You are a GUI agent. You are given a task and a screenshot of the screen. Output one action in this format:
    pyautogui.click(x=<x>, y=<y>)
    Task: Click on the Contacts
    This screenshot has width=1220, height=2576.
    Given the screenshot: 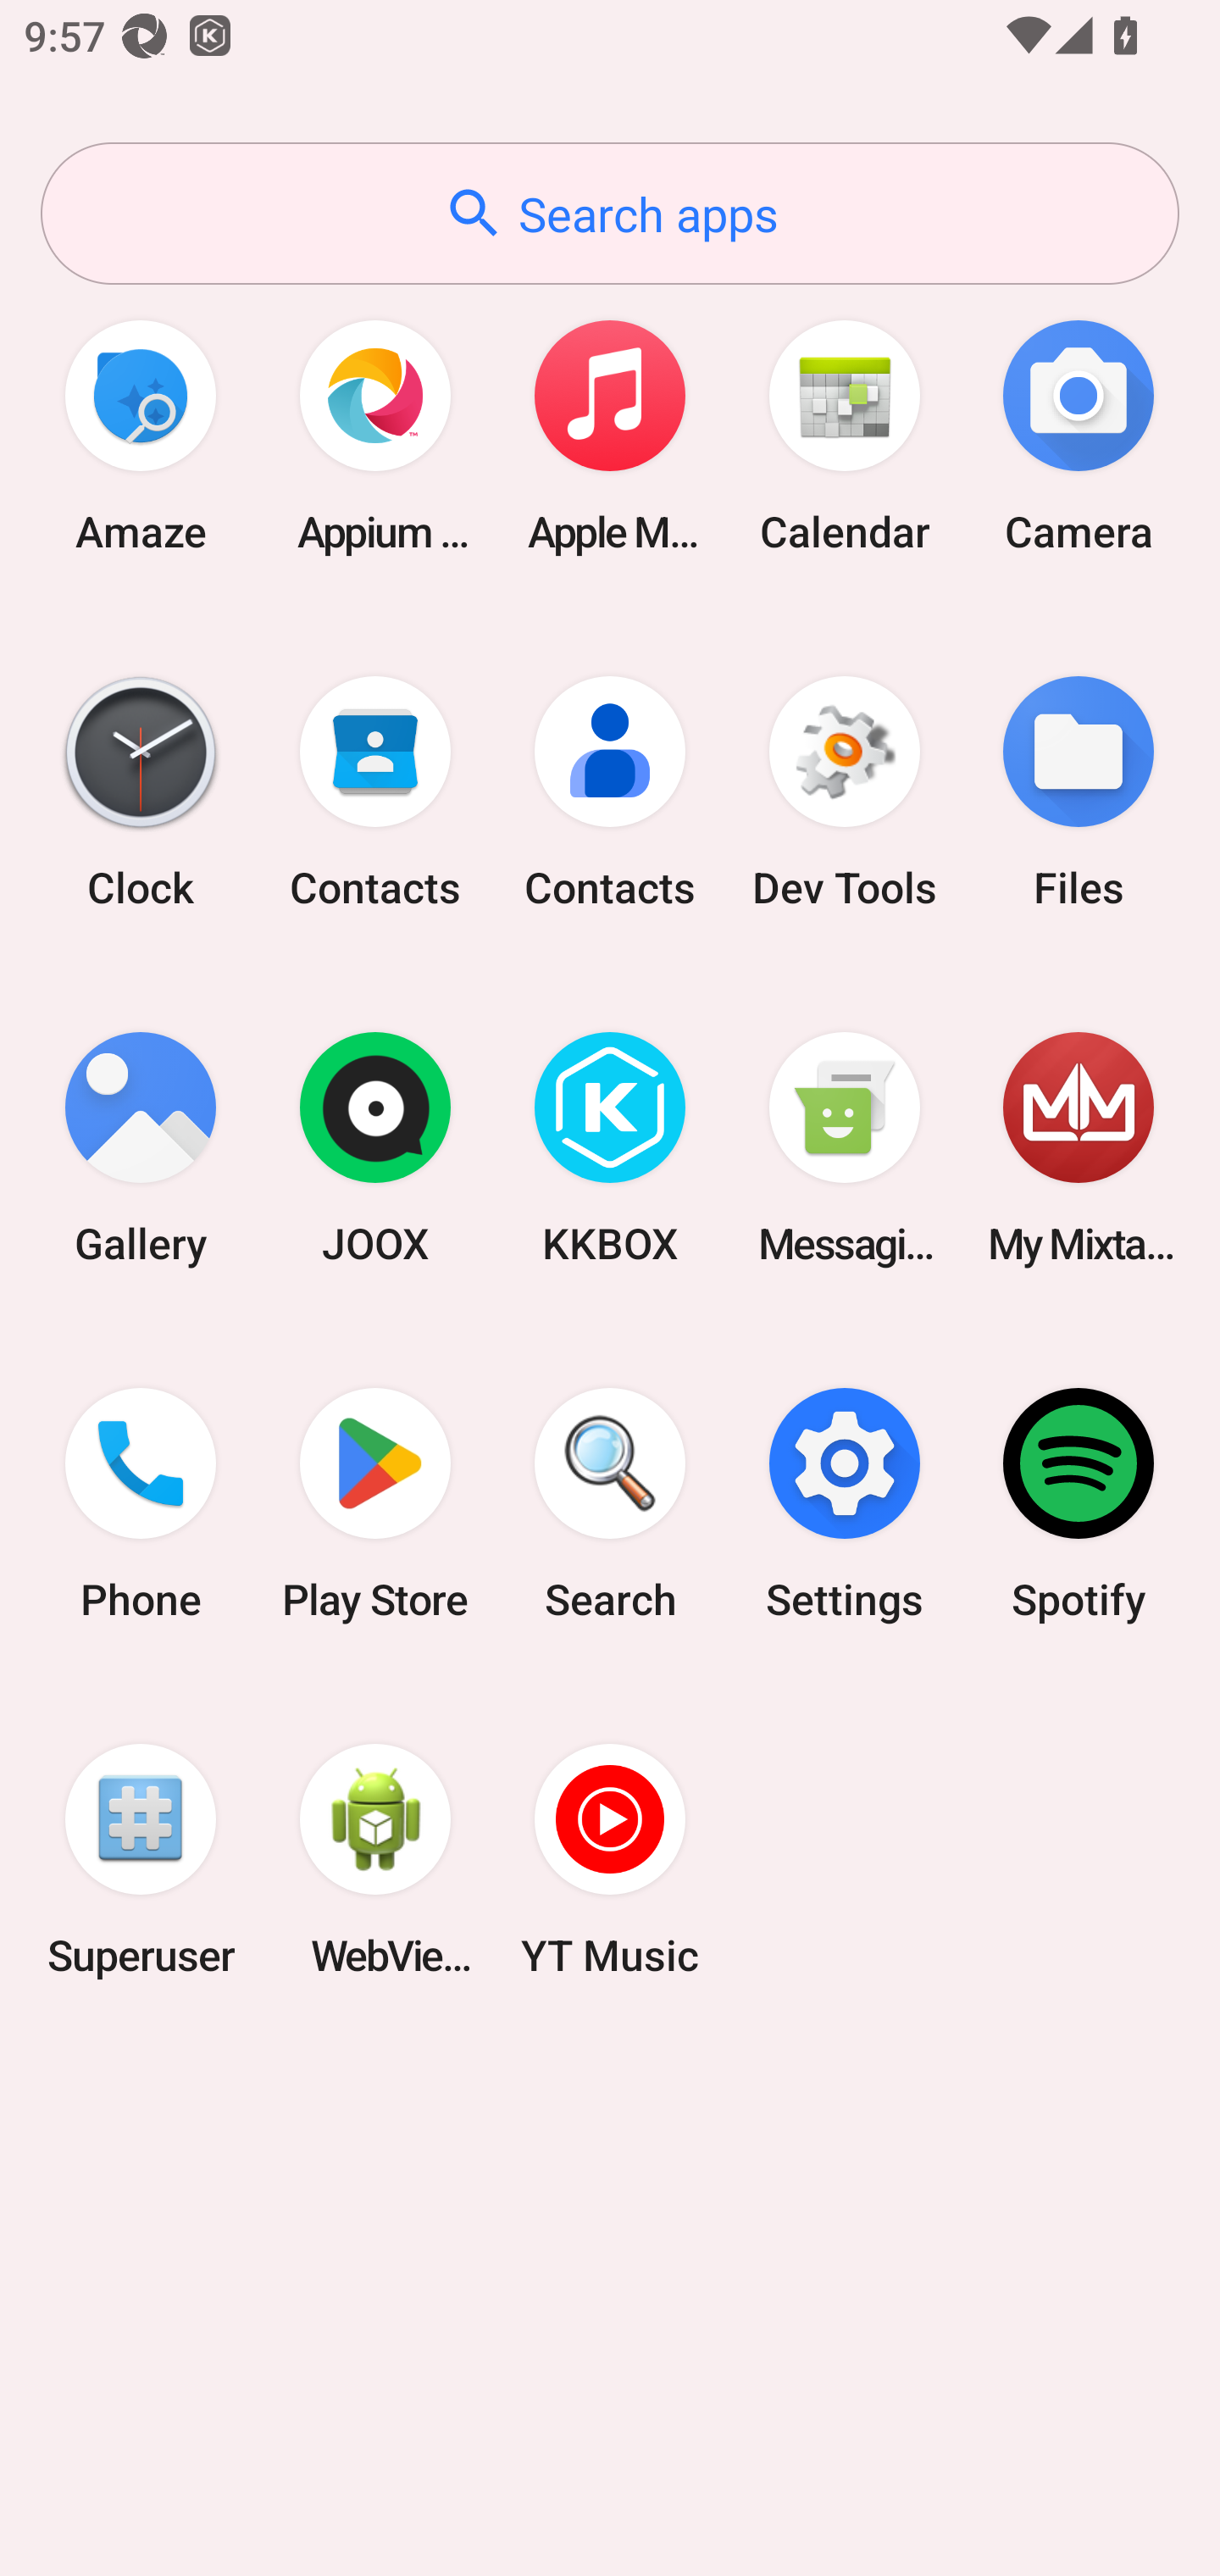 What is the action you would take?
    pyautogui.click(x=375, y=791)
    